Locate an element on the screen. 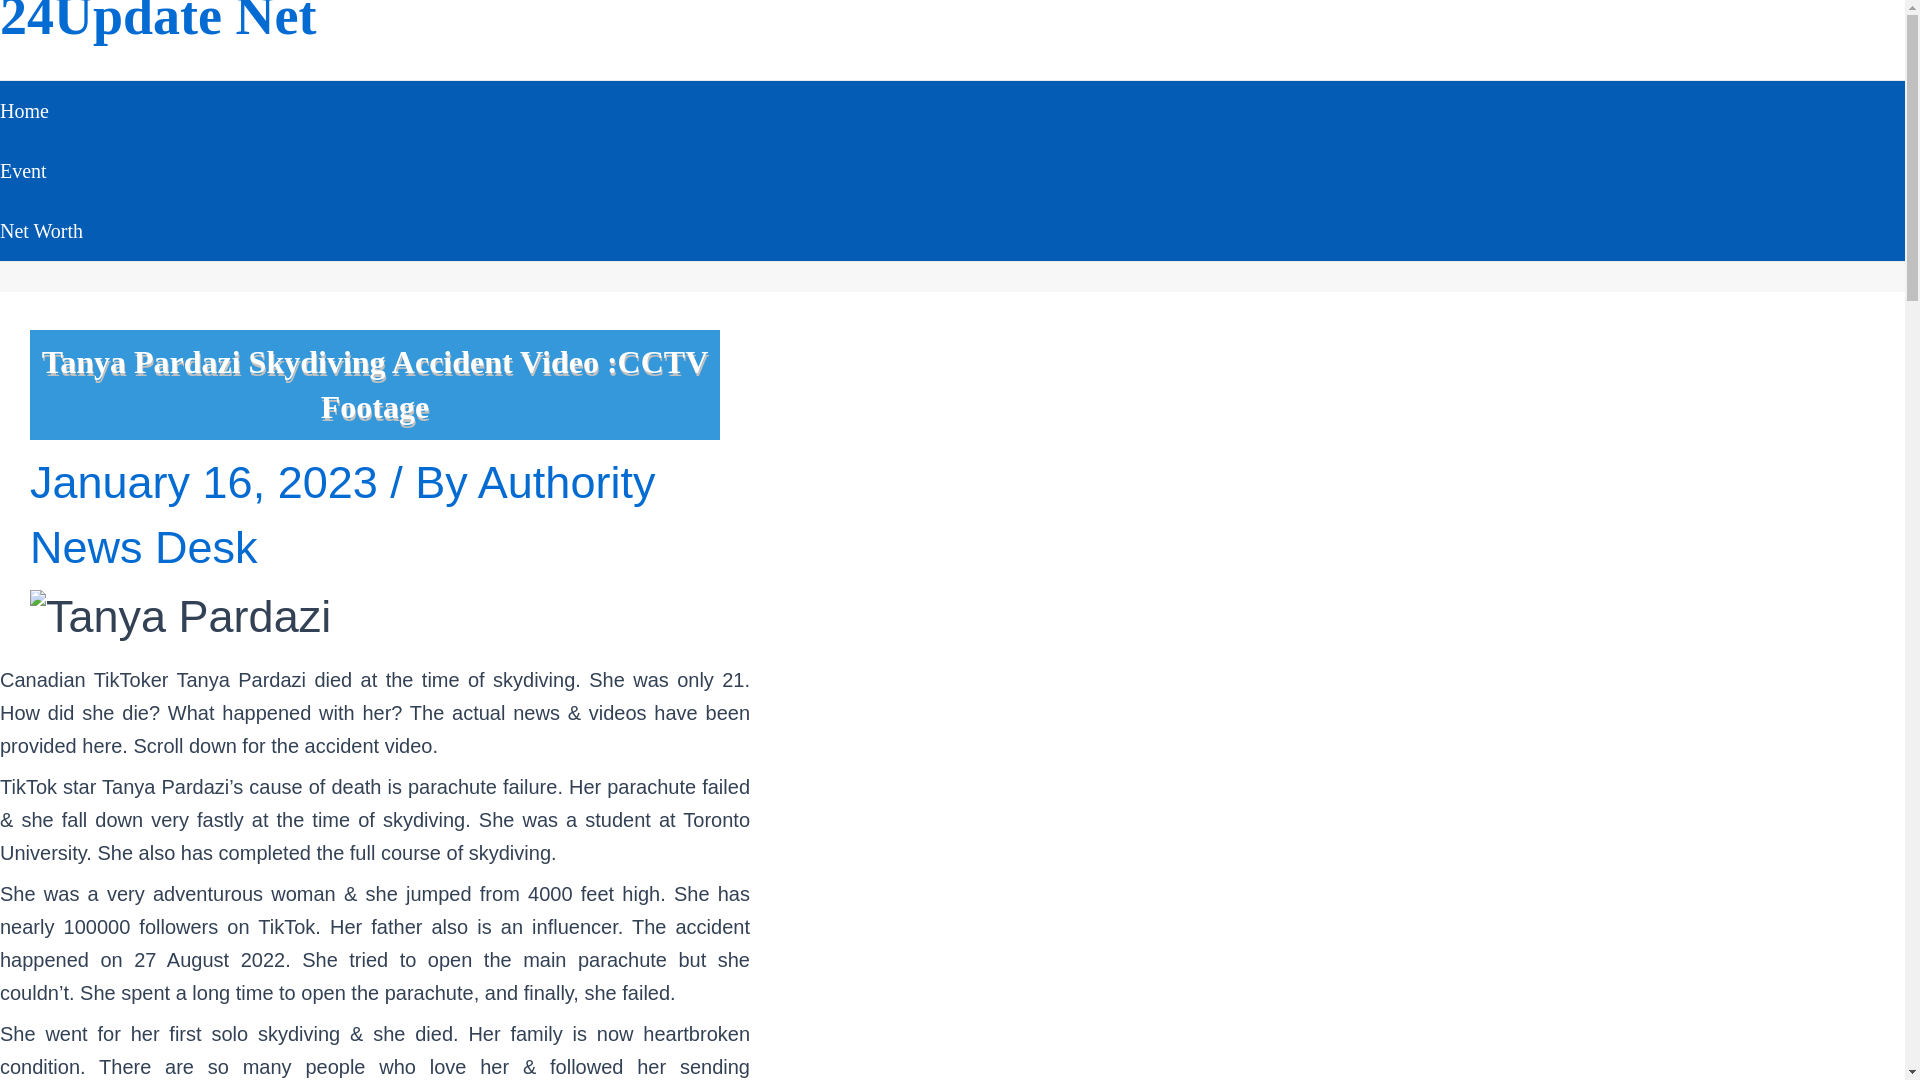 The width and height of the screenshot is (1920, 1080). Authority News Desk is located at coordinates (342, 514).